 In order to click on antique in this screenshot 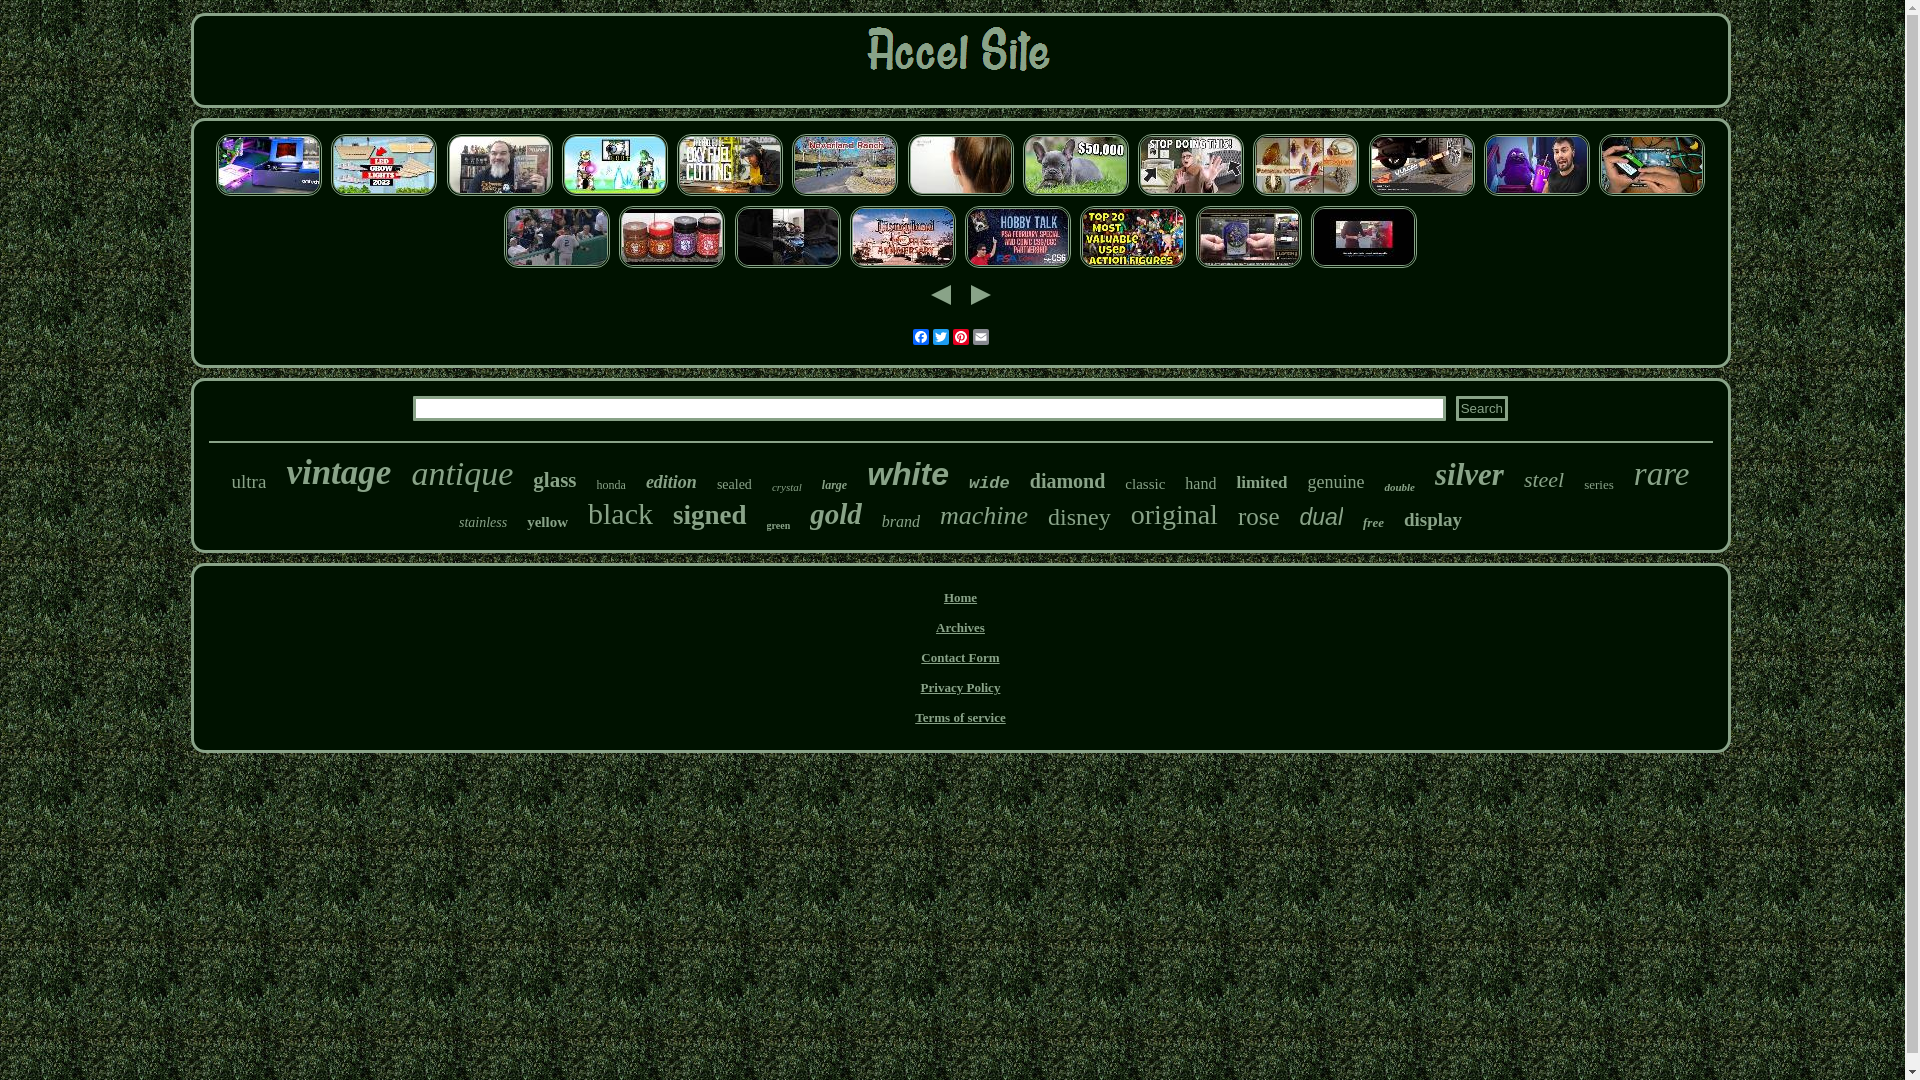, I will do `click(462, 474)`.